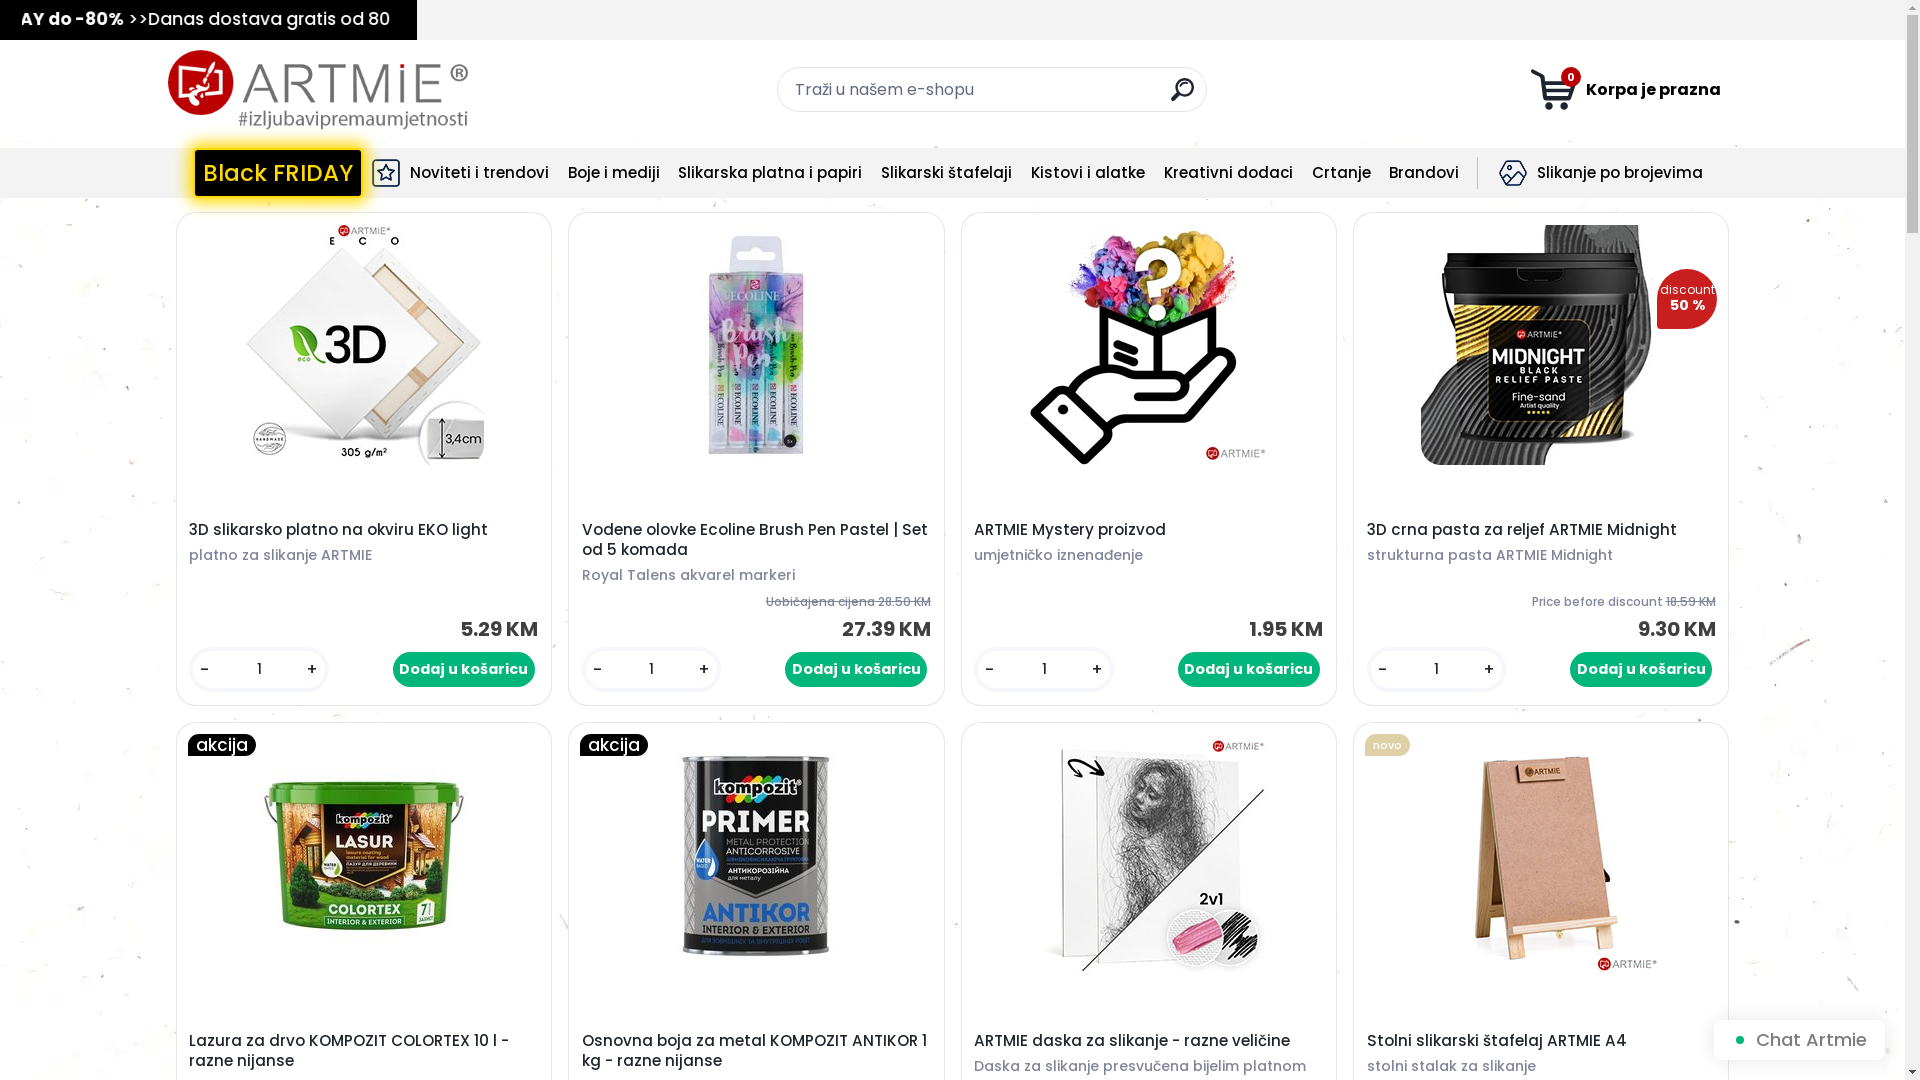 This screenshot has width=1920, height=1080. Describe the element at coordinates (277, 173) in the screenshot. I see `Black FRIDAY` at that location.